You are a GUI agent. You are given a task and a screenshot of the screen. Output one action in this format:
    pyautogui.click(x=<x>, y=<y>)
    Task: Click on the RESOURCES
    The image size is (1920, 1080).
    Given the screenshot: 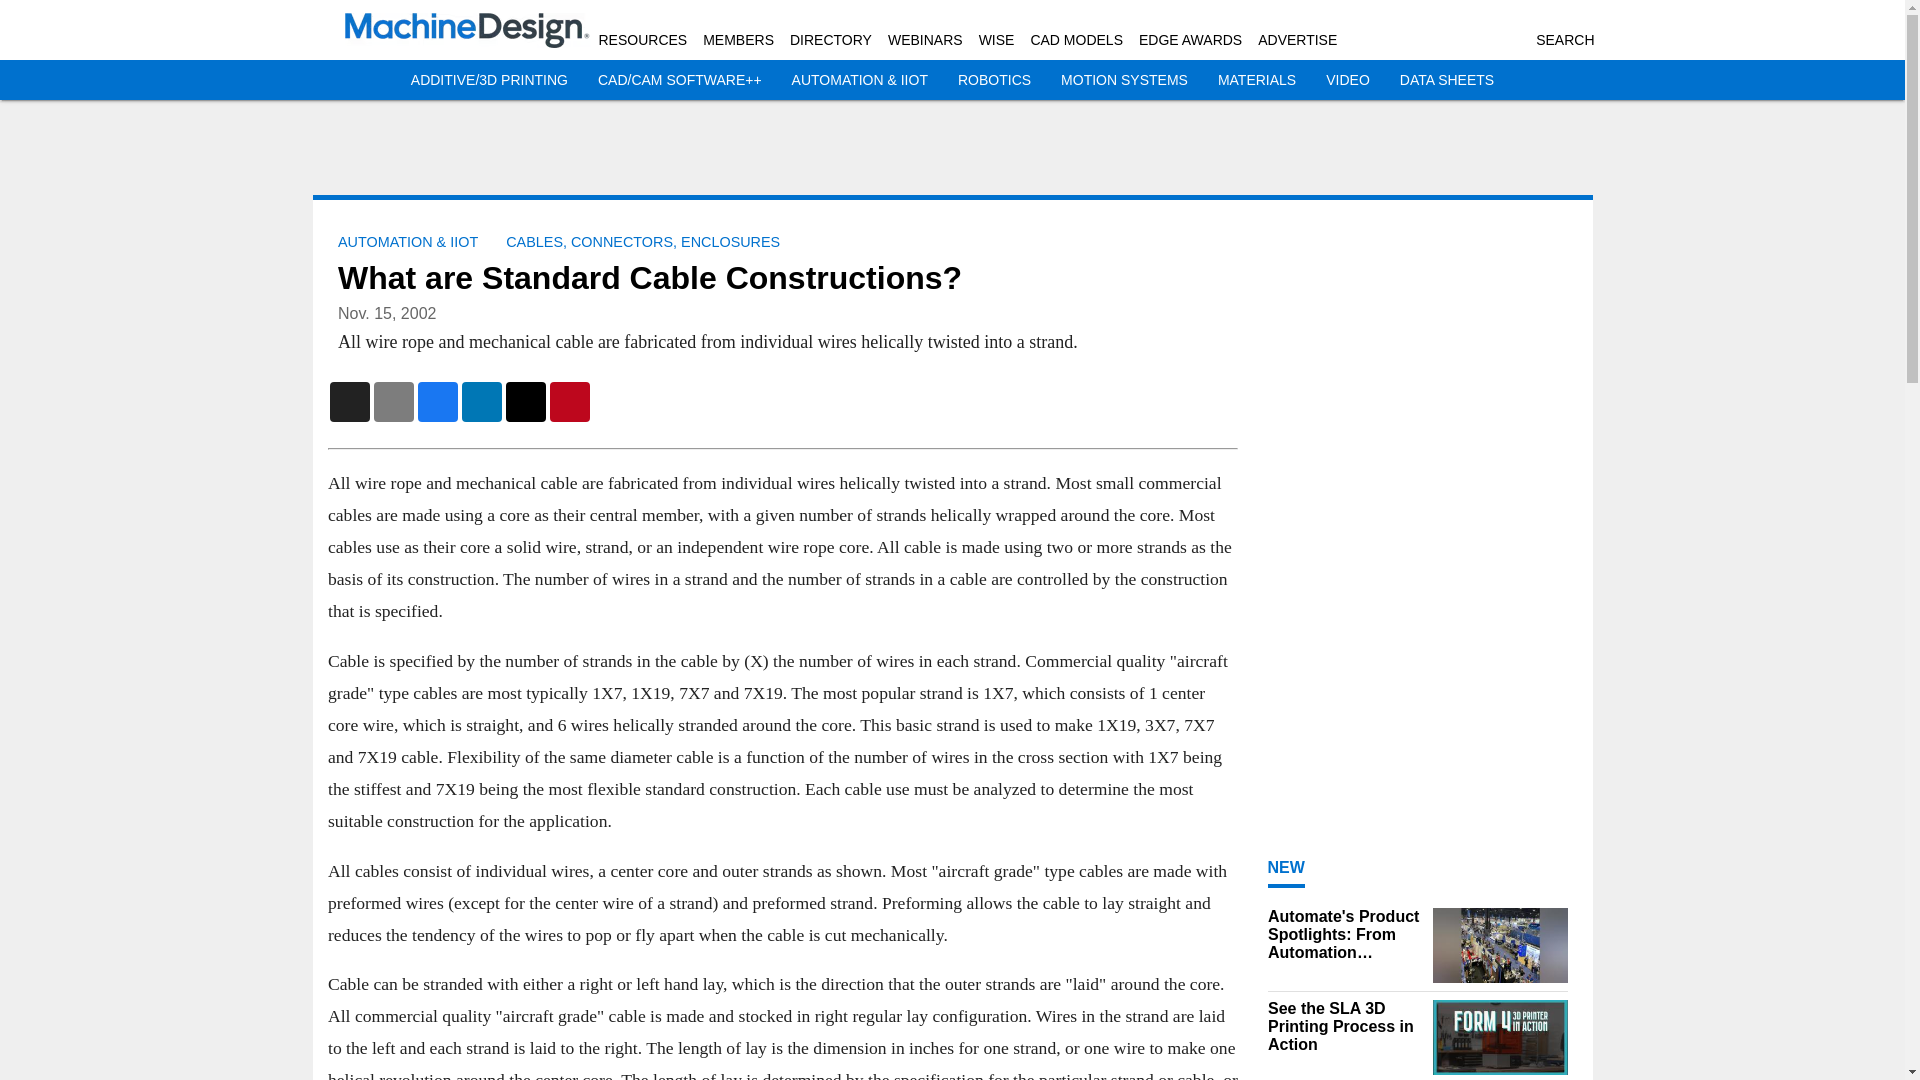 What is the action you would take?
    pyautogui.click(x=642, y=40)
    